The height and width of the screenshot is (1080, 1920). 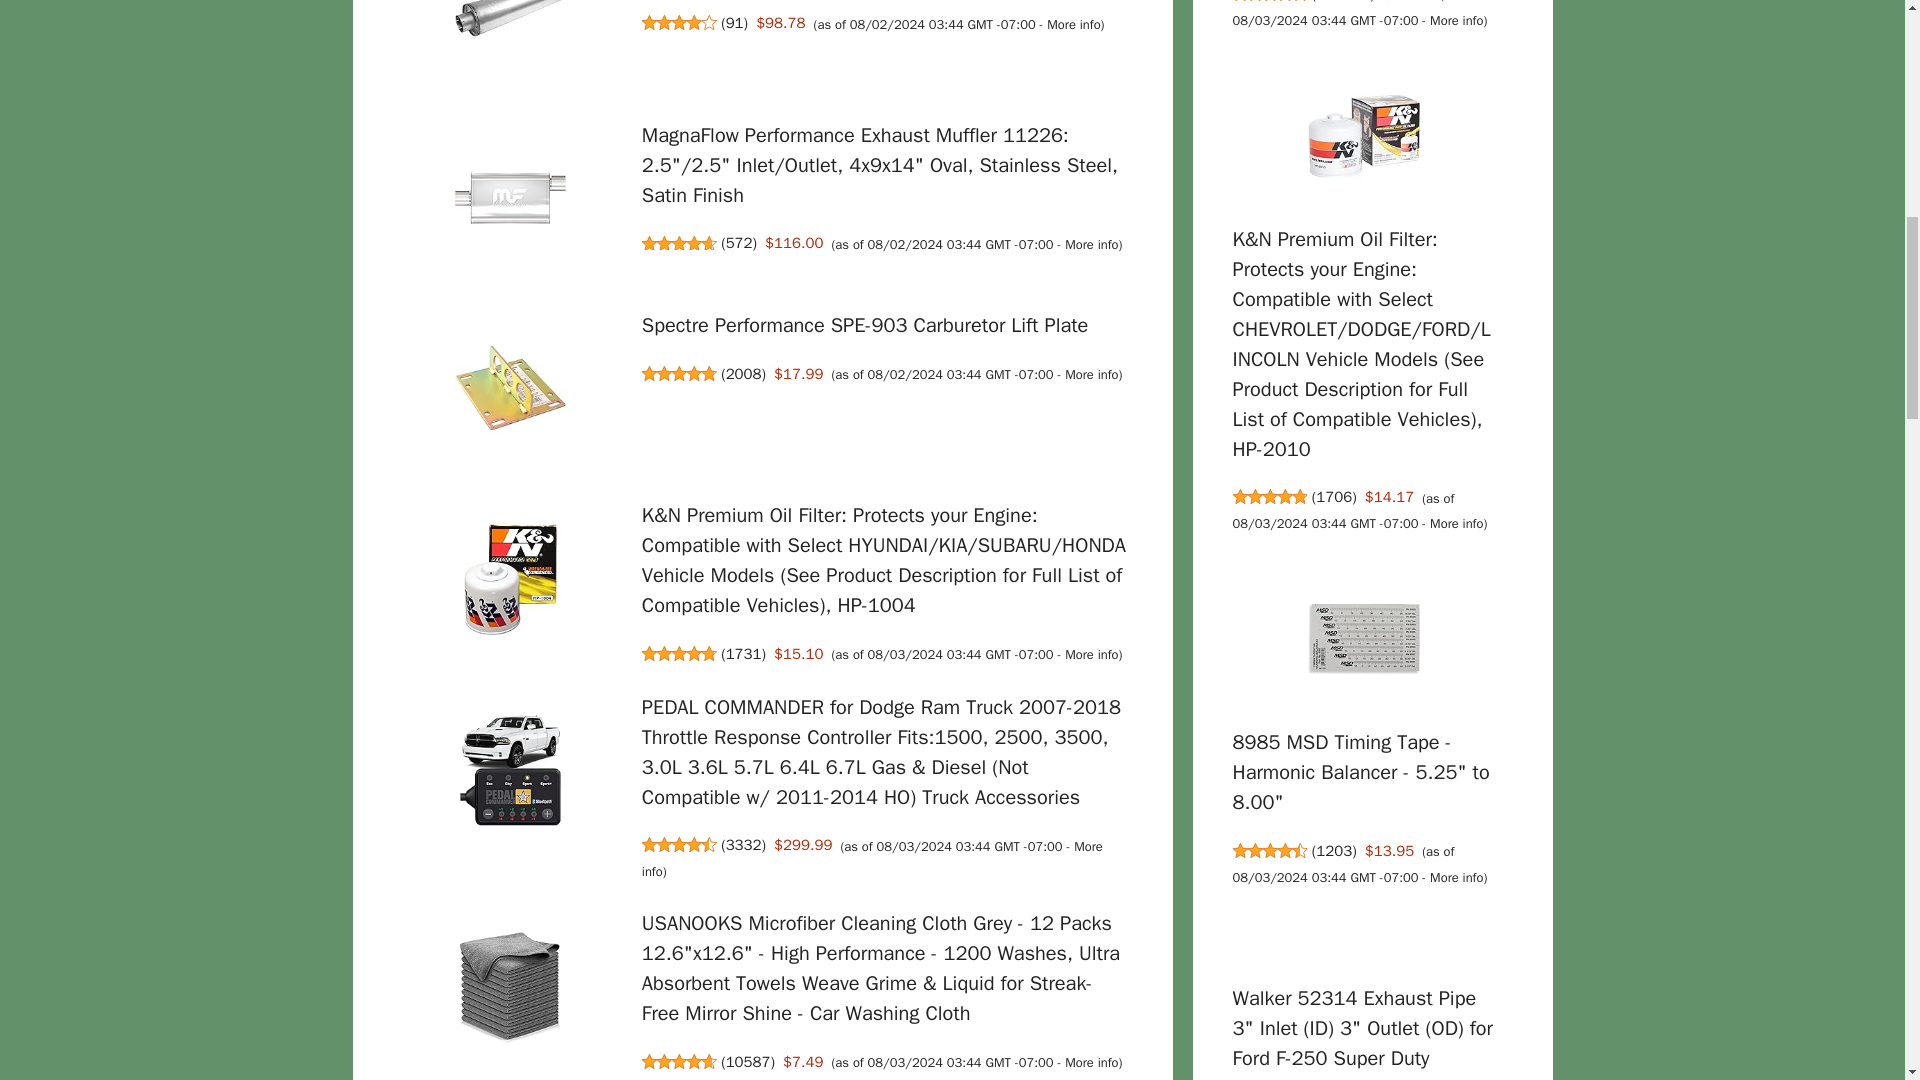 What do you see at coordinates (1091, 244) in the screenshot?
I see `More info` at bounding box center [1091, 244].